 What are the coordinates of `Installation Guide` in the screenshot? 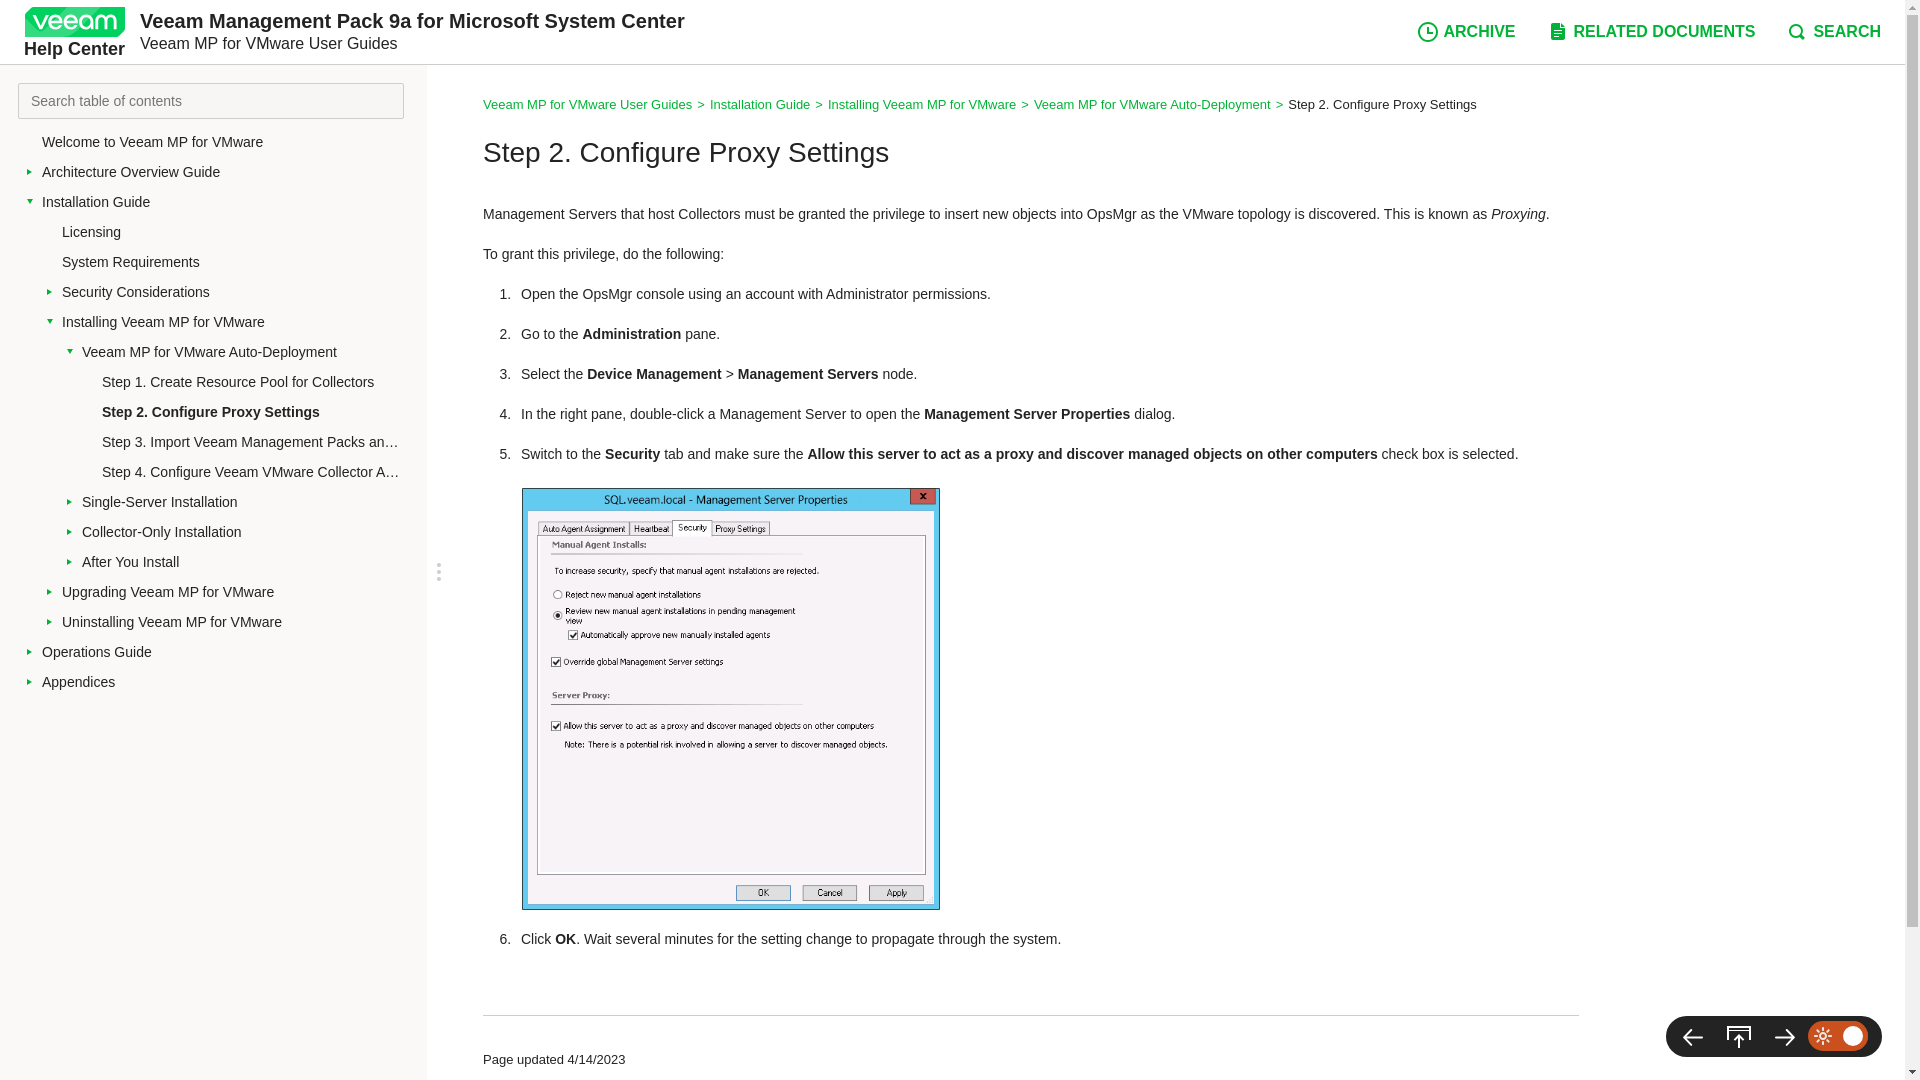 It's located at (229, 202).